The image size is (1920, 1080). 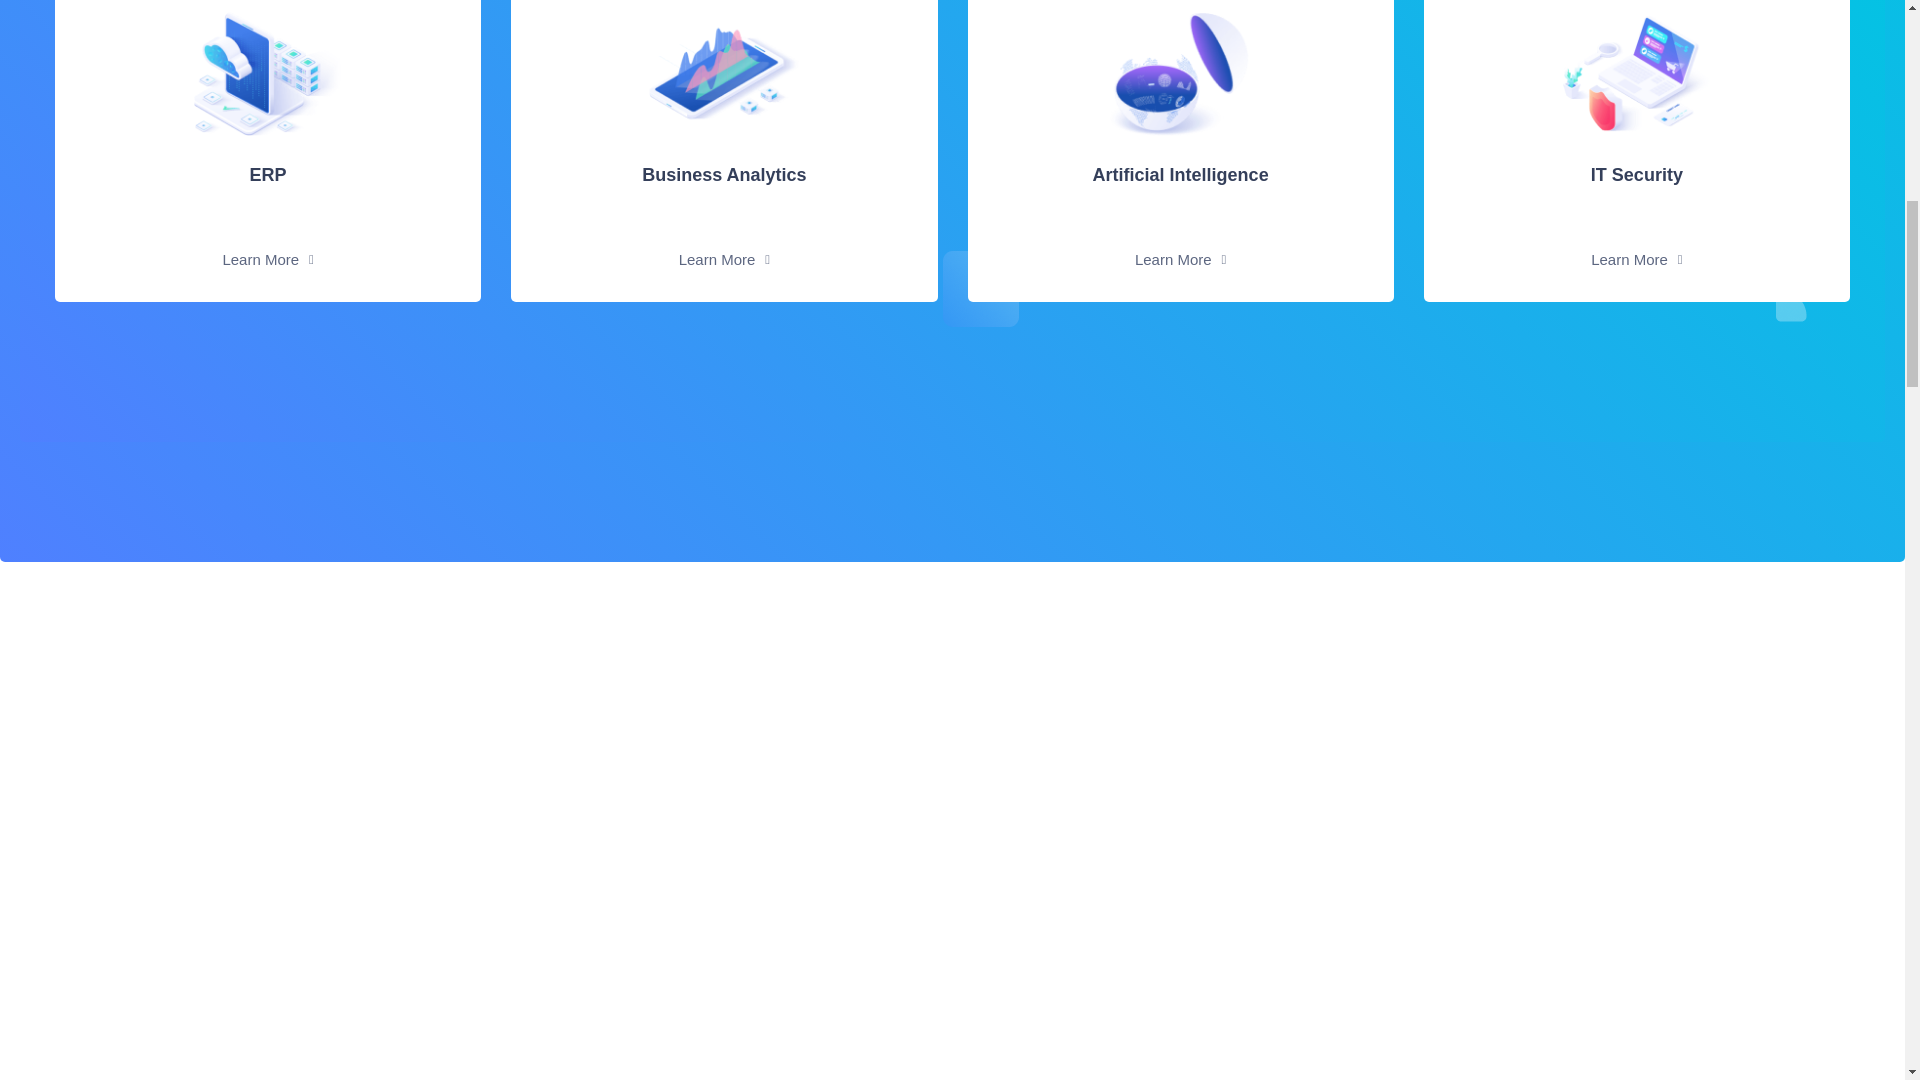 I want to click on Learn More, so click(x=724, y=438).